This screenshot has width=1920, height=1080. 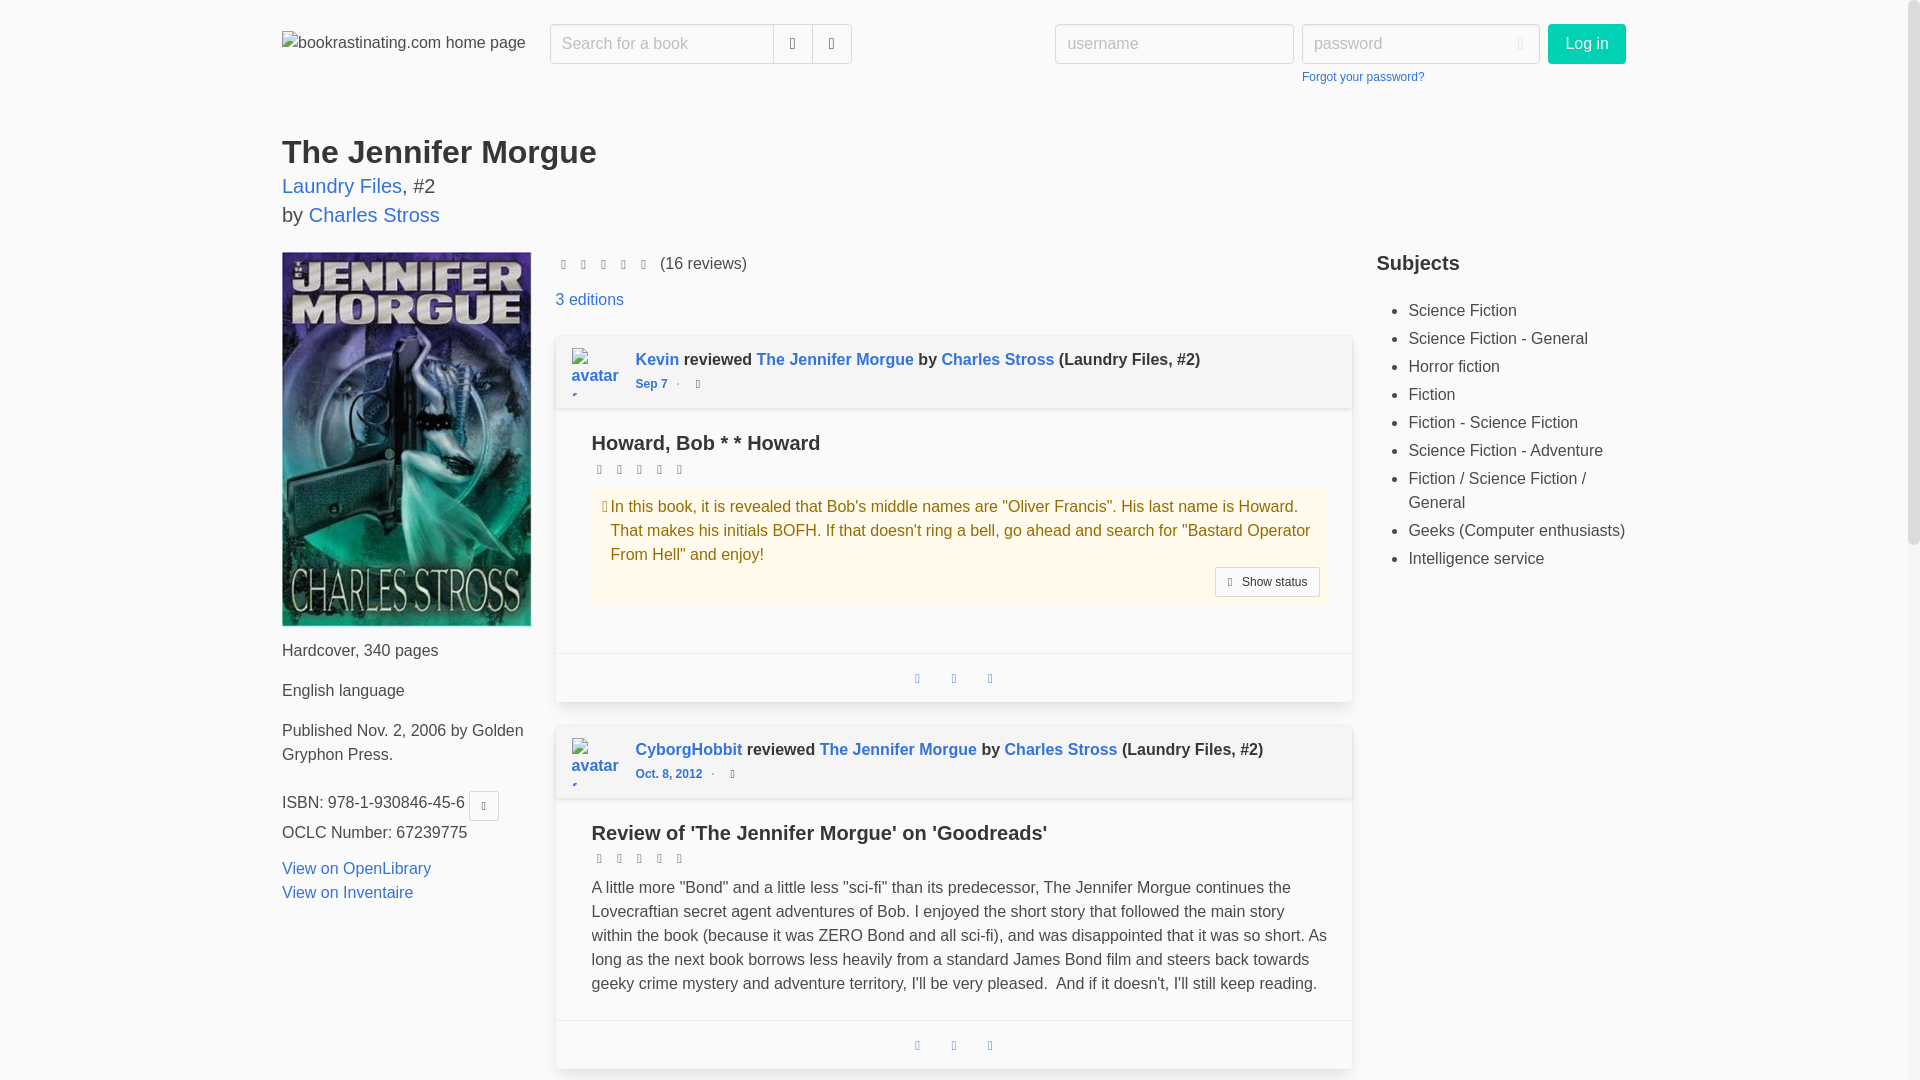 What do you see at coordinates (484, 806) in the screenshot?
I see `Like status` at bounding box center [484, 806].